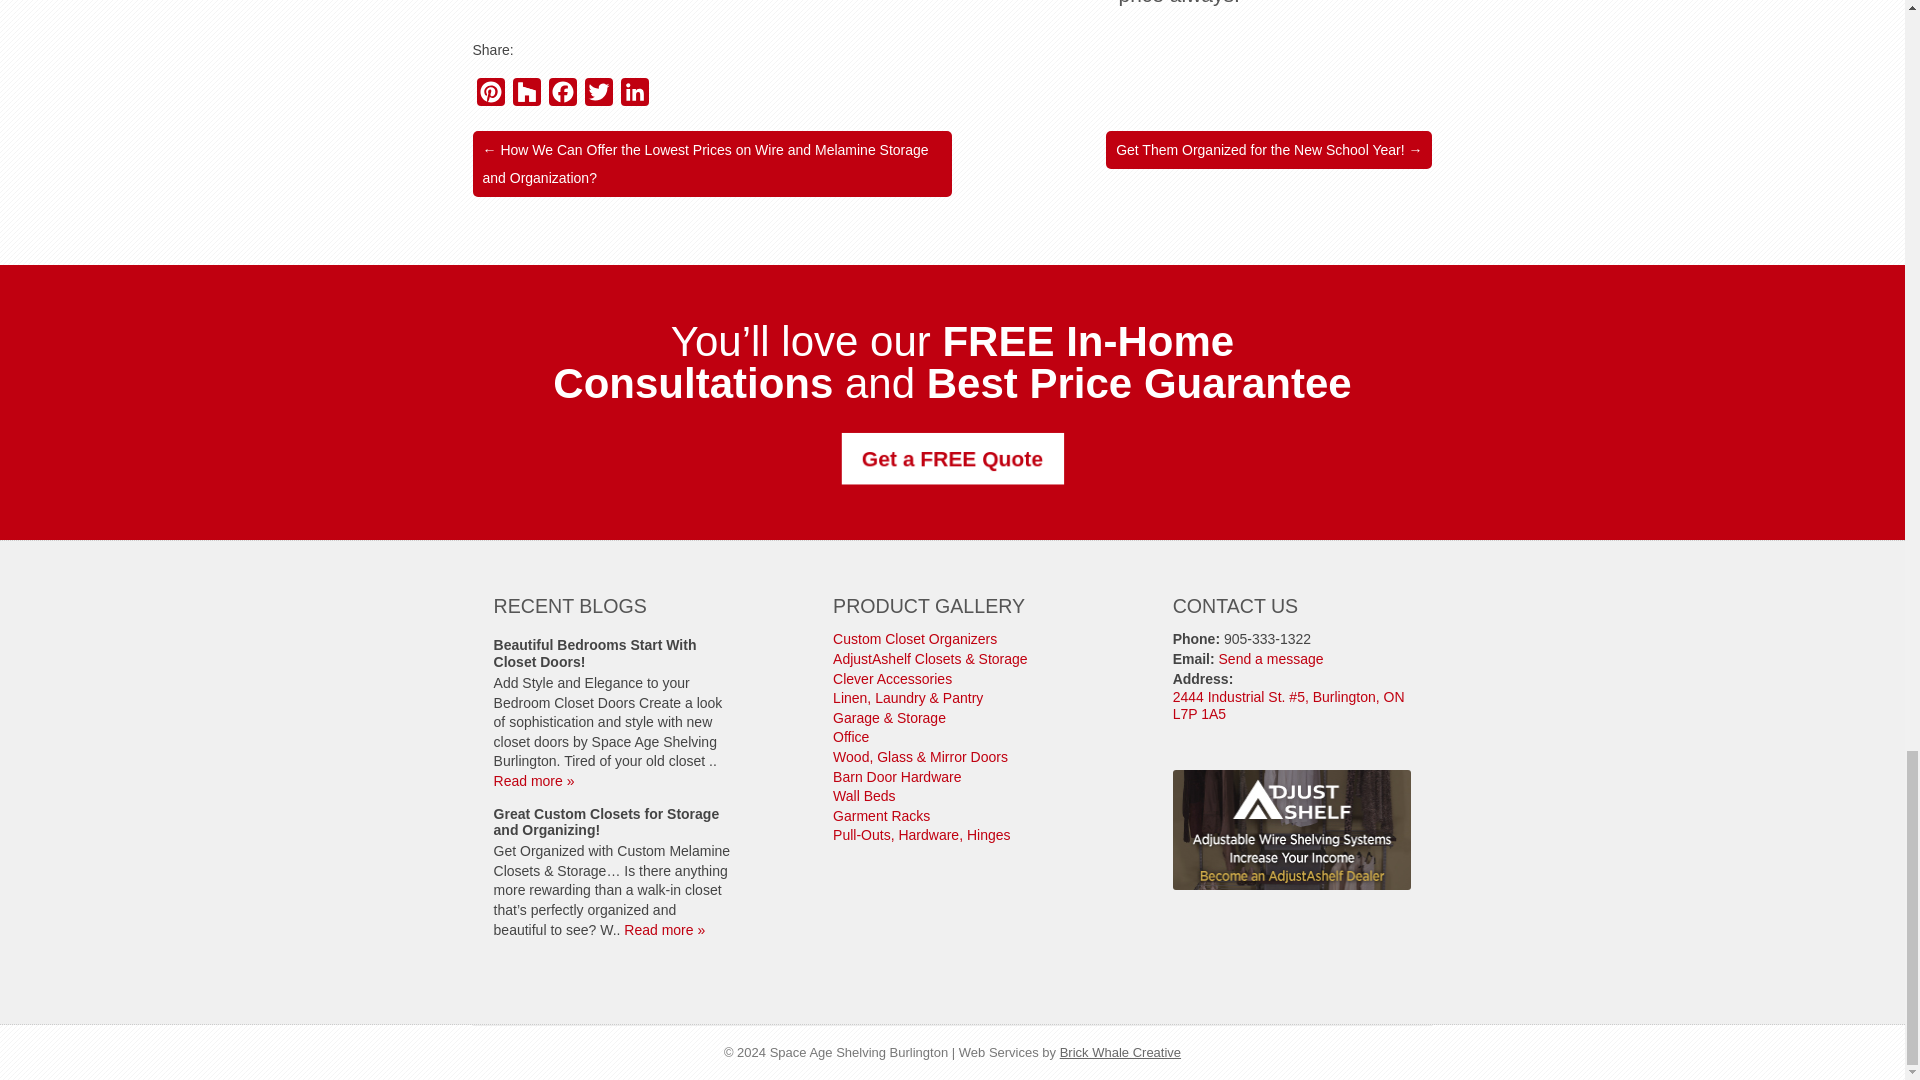 The width and height of the screenshot is (1920, 1080). I want to click on Pinterest, so click(490, 96).